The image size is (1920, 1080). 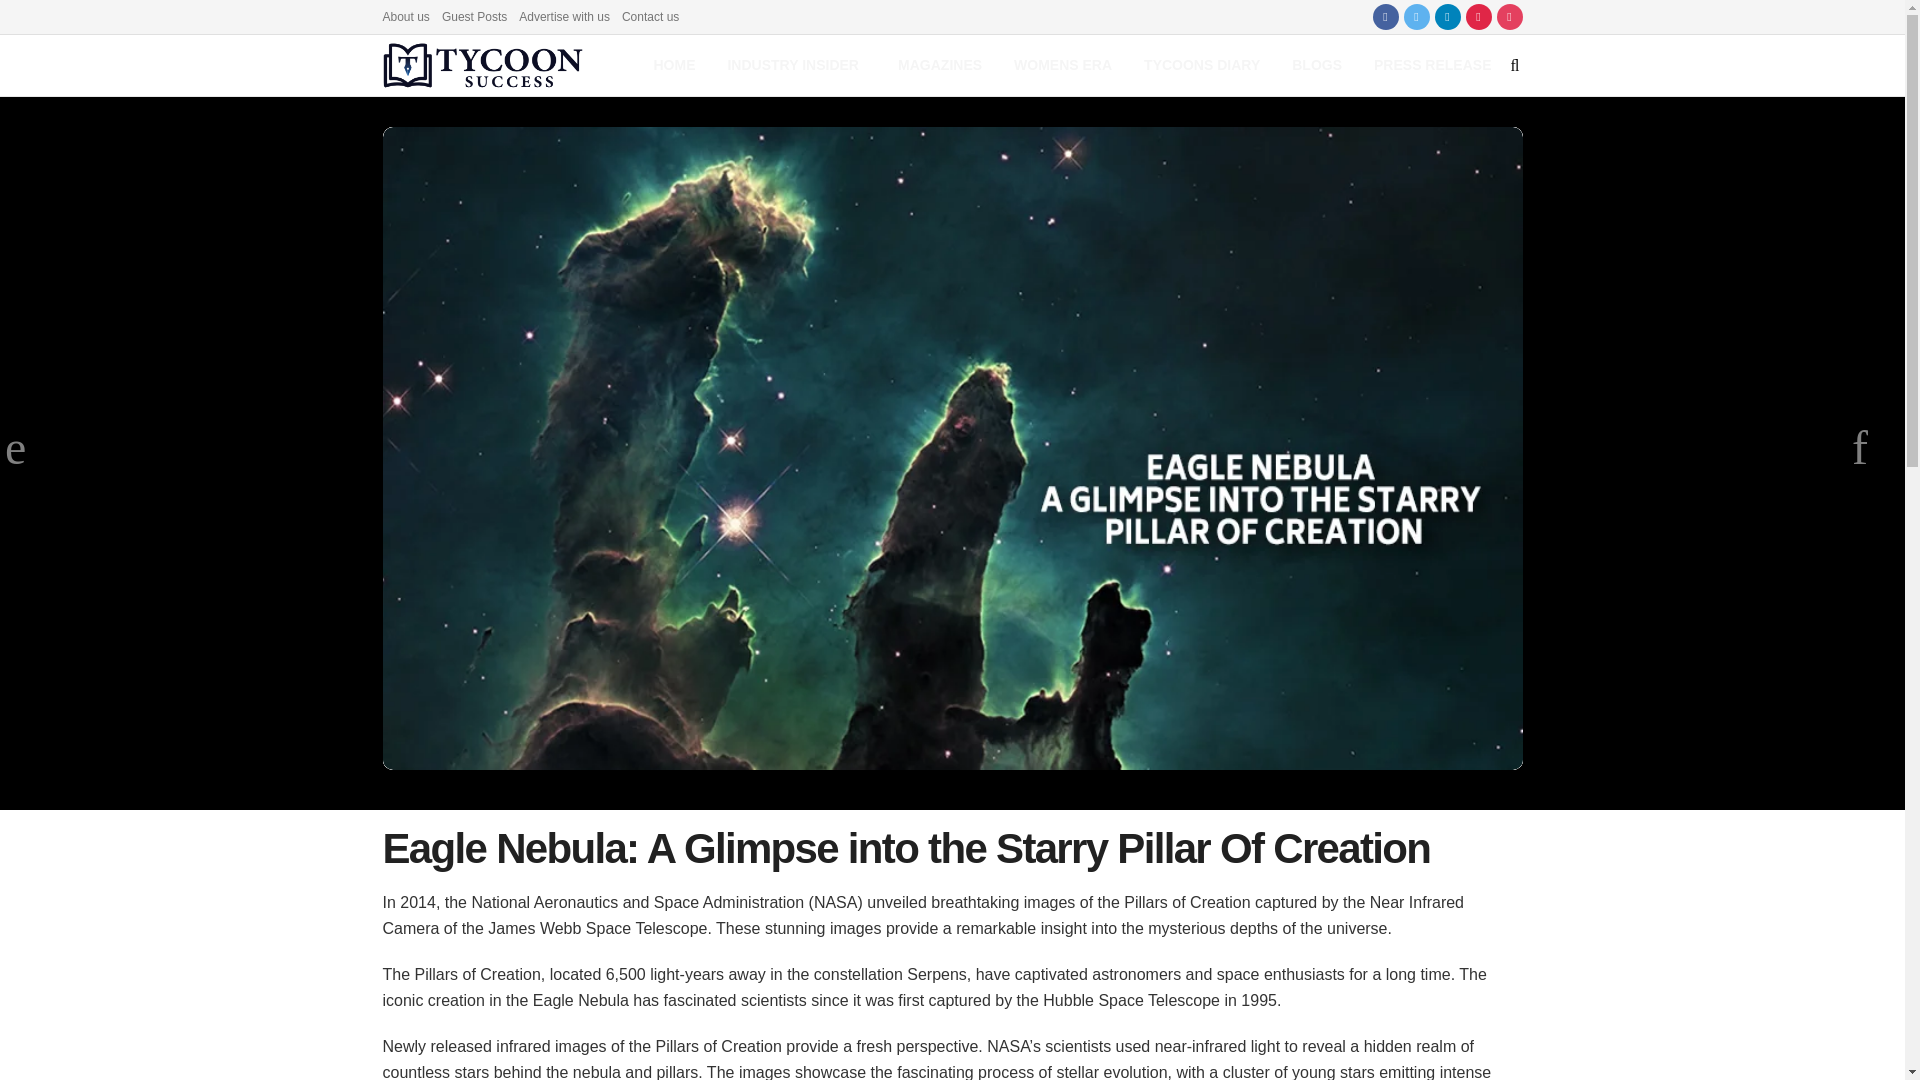 What do you see at coordinates (940, 65) in the screenshot?
I see `MAGAZINES` at bounding box center [940, 65].